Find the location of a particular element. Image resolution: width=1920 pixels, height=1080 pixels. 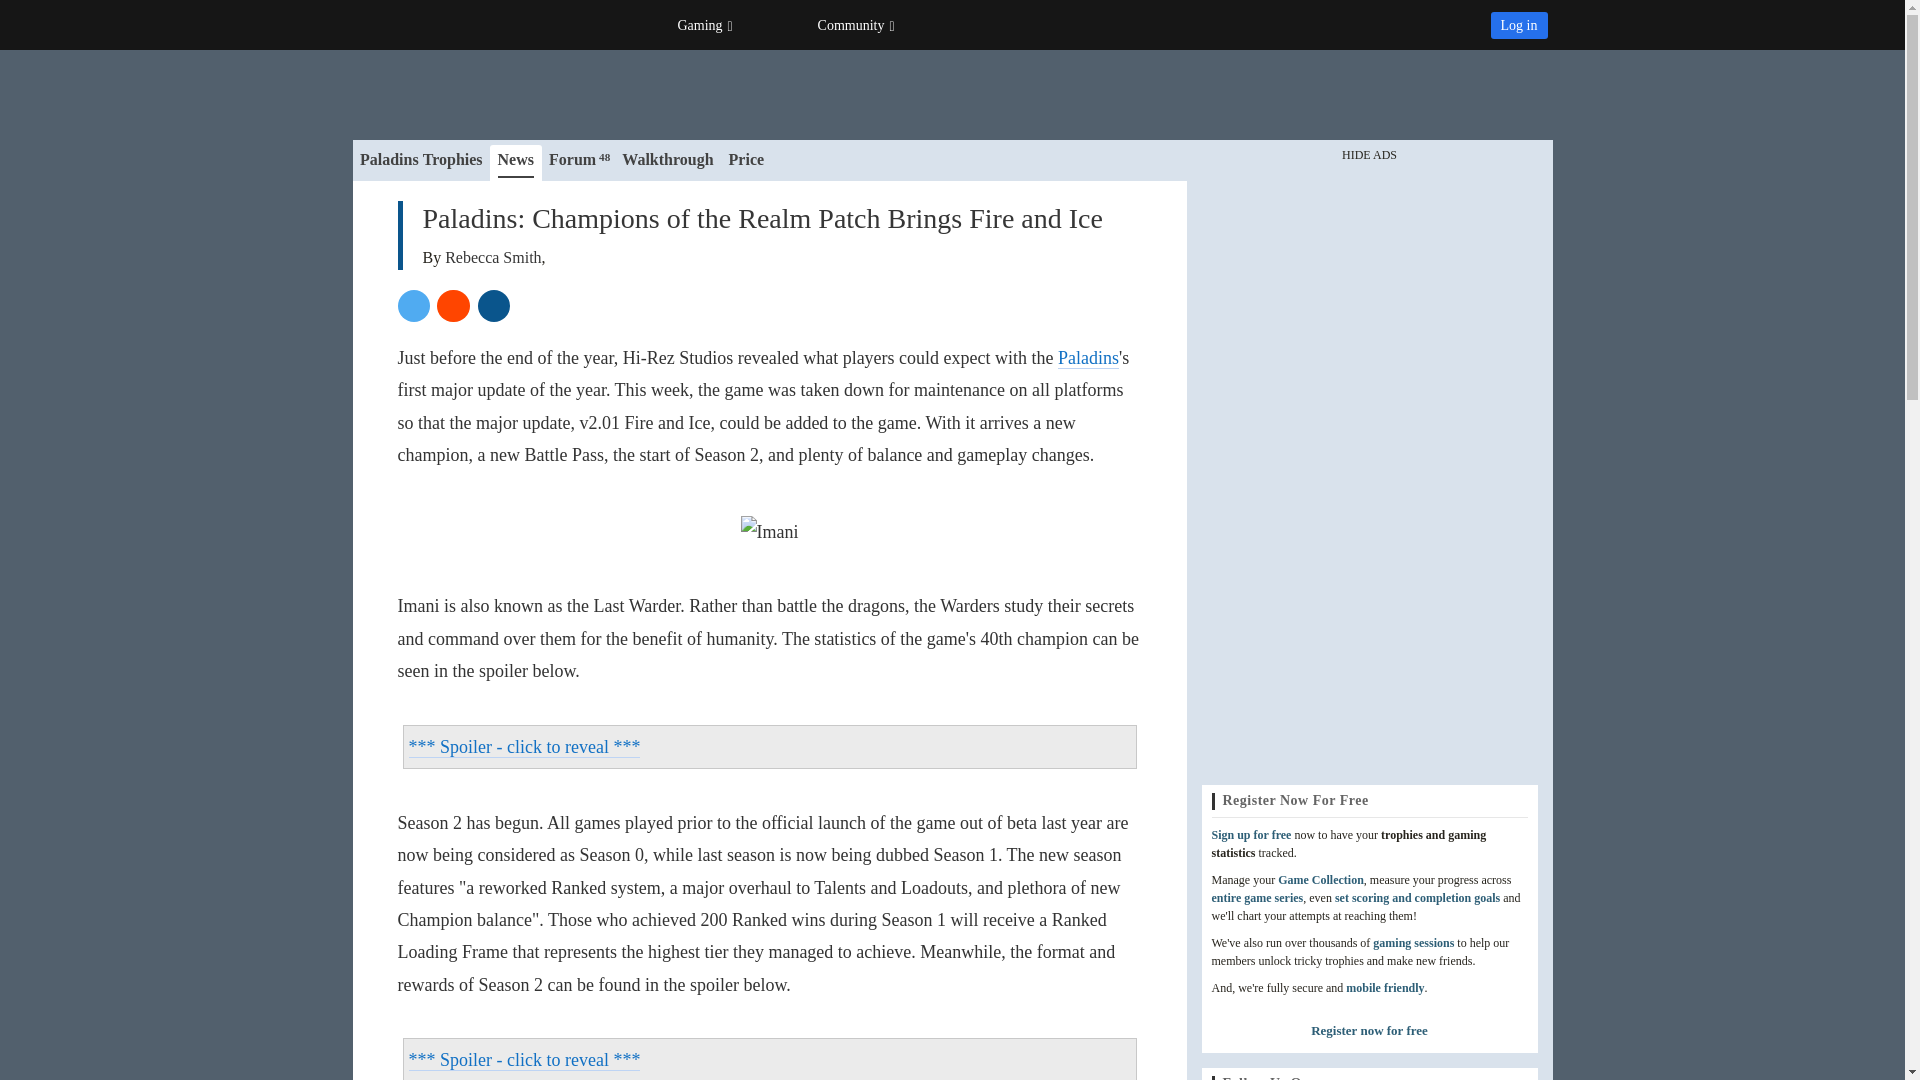

Paladins price tracker For PlayStation 4 is located at coordinates (746, 164).